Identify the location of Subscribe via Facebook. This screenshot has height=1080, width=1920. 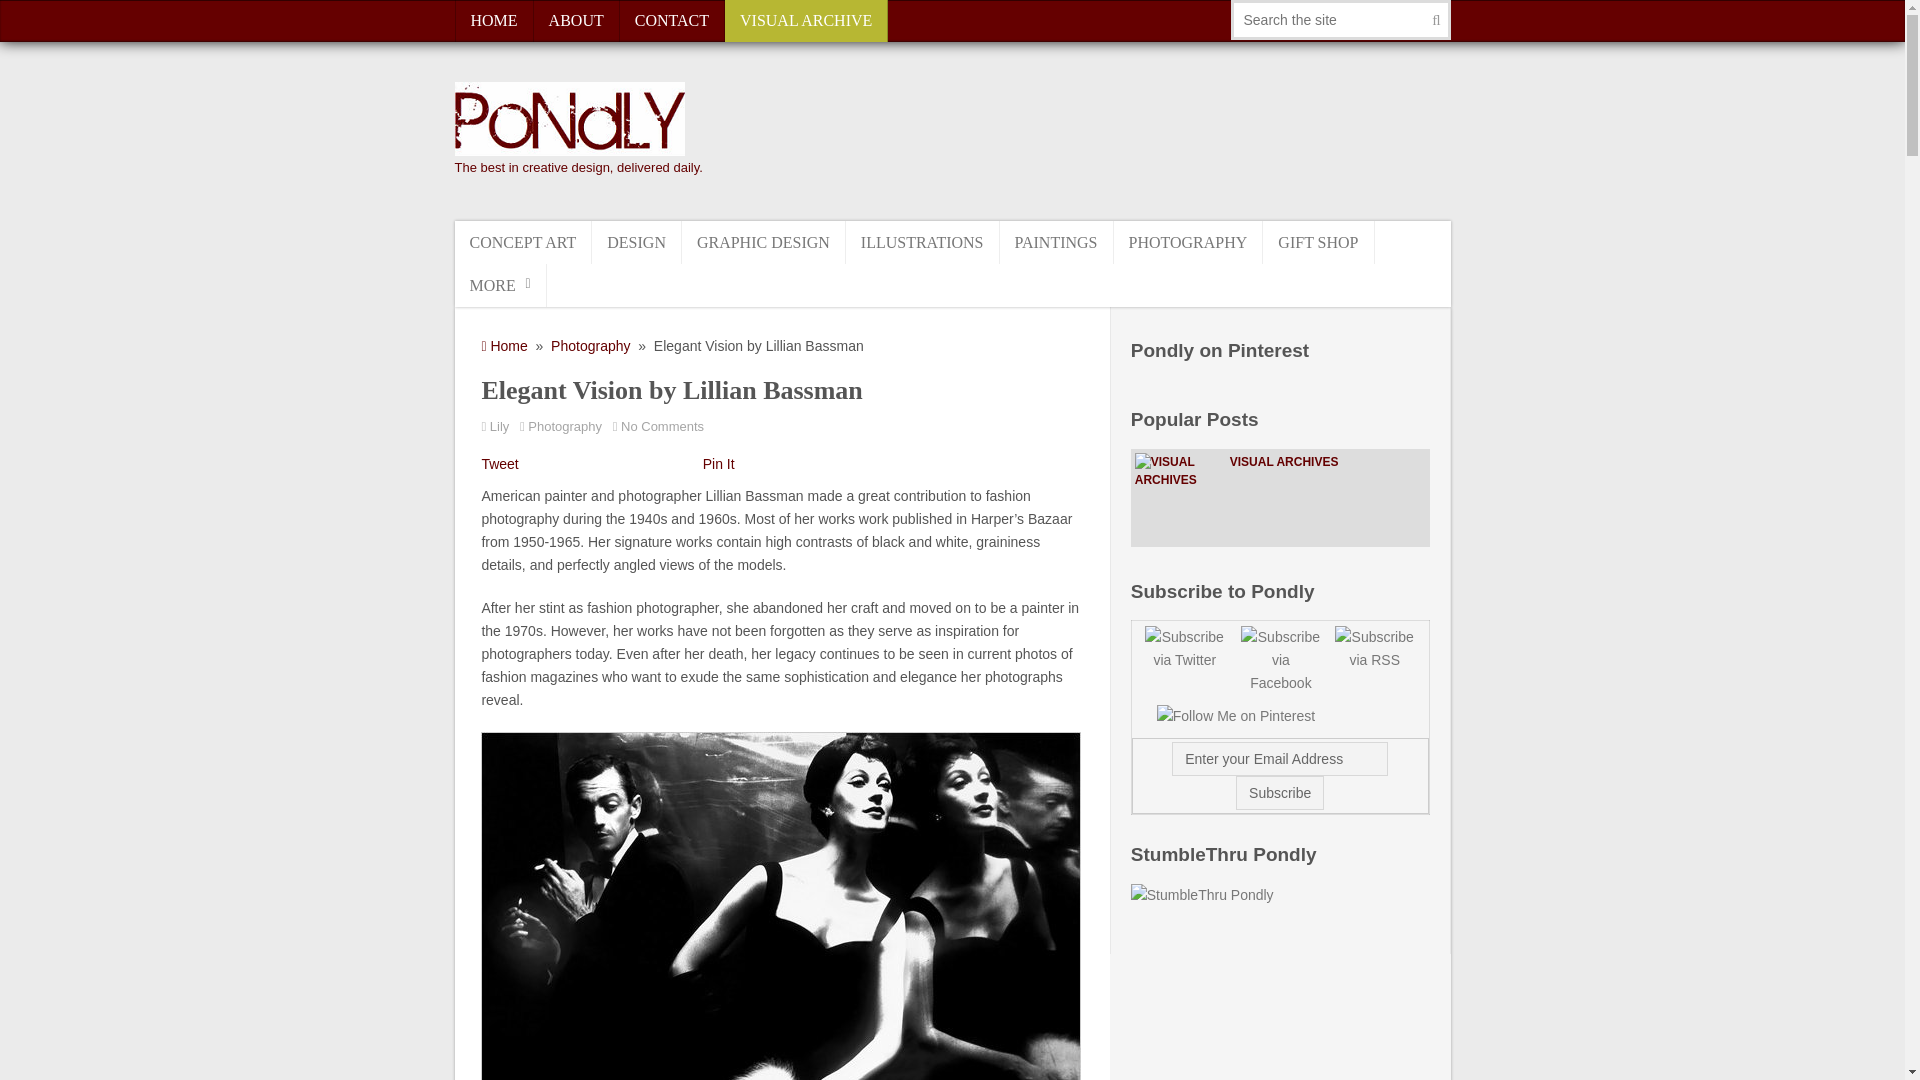
(1280, 660).